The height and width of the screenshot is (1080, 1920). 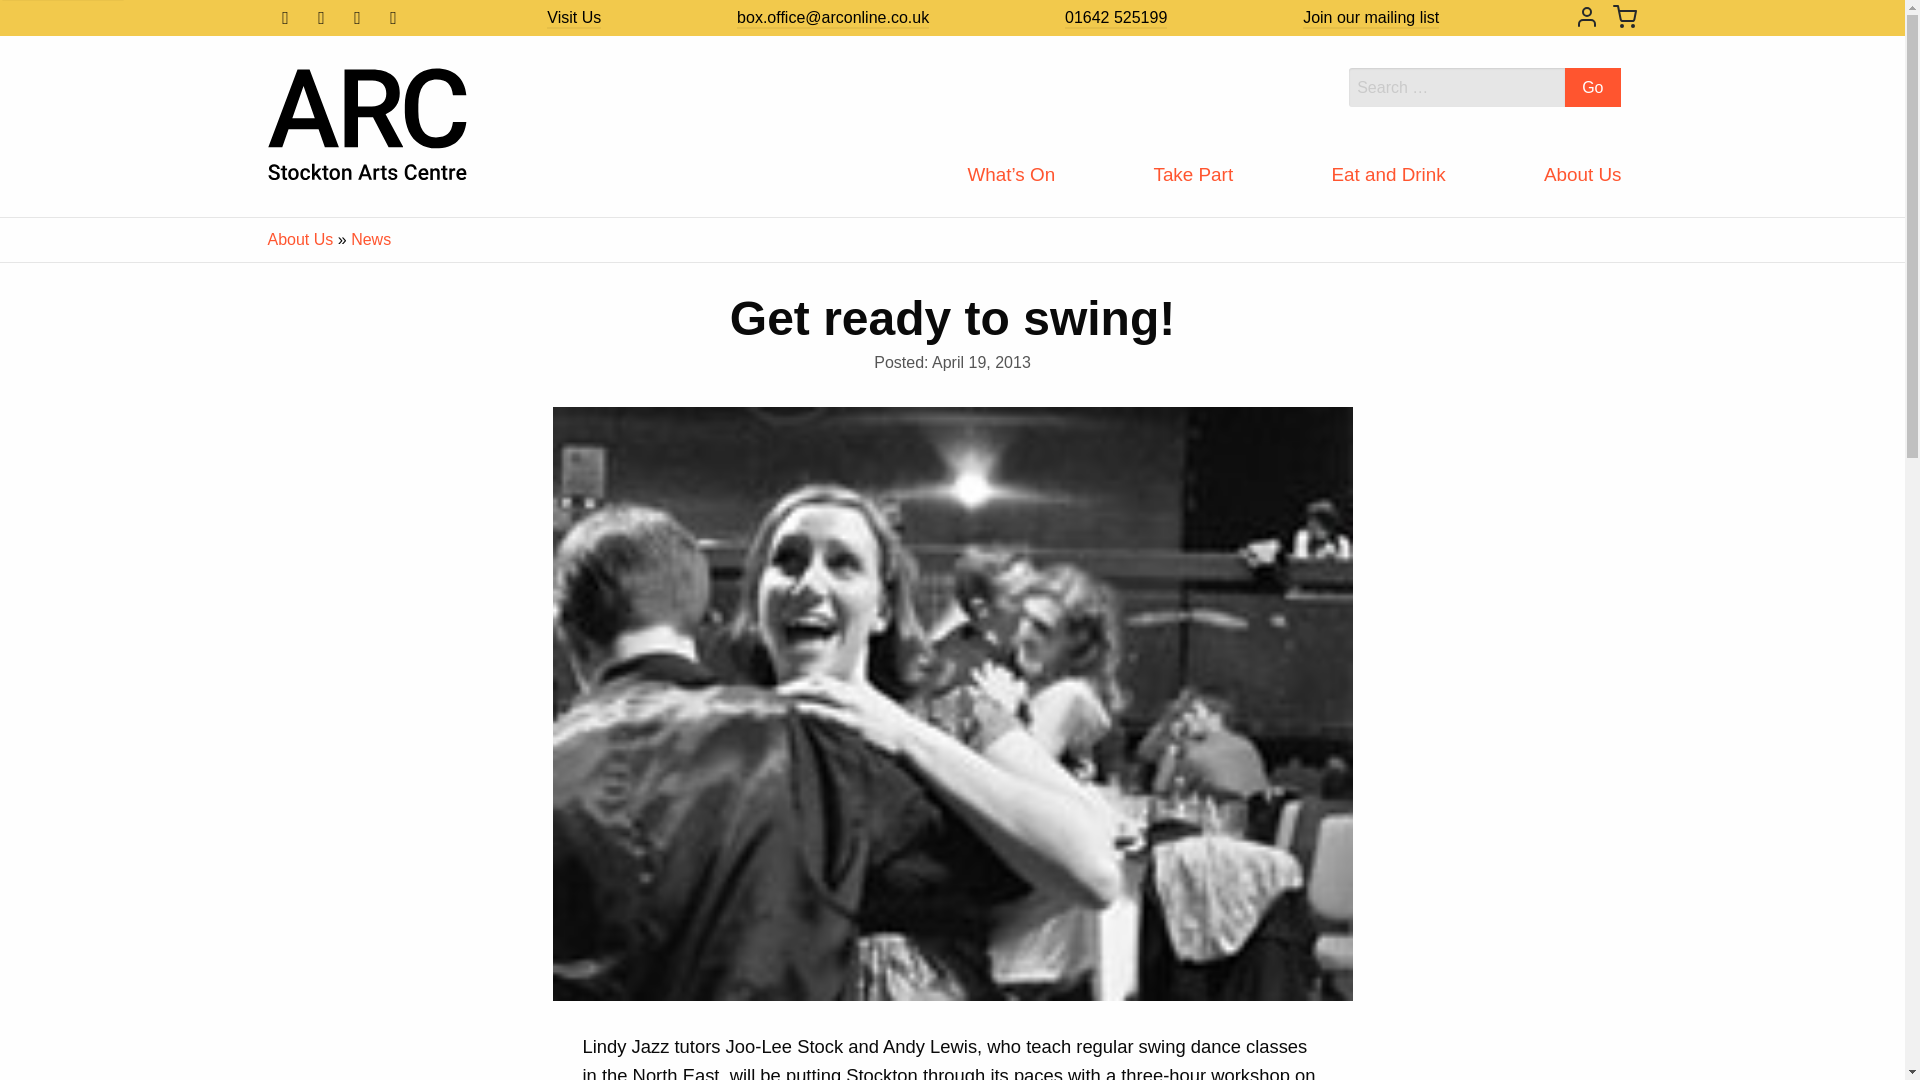 What do you see at coordinates (322, 18) in the screenshot?
I see `Twitter` at bounding box center [322, 18].